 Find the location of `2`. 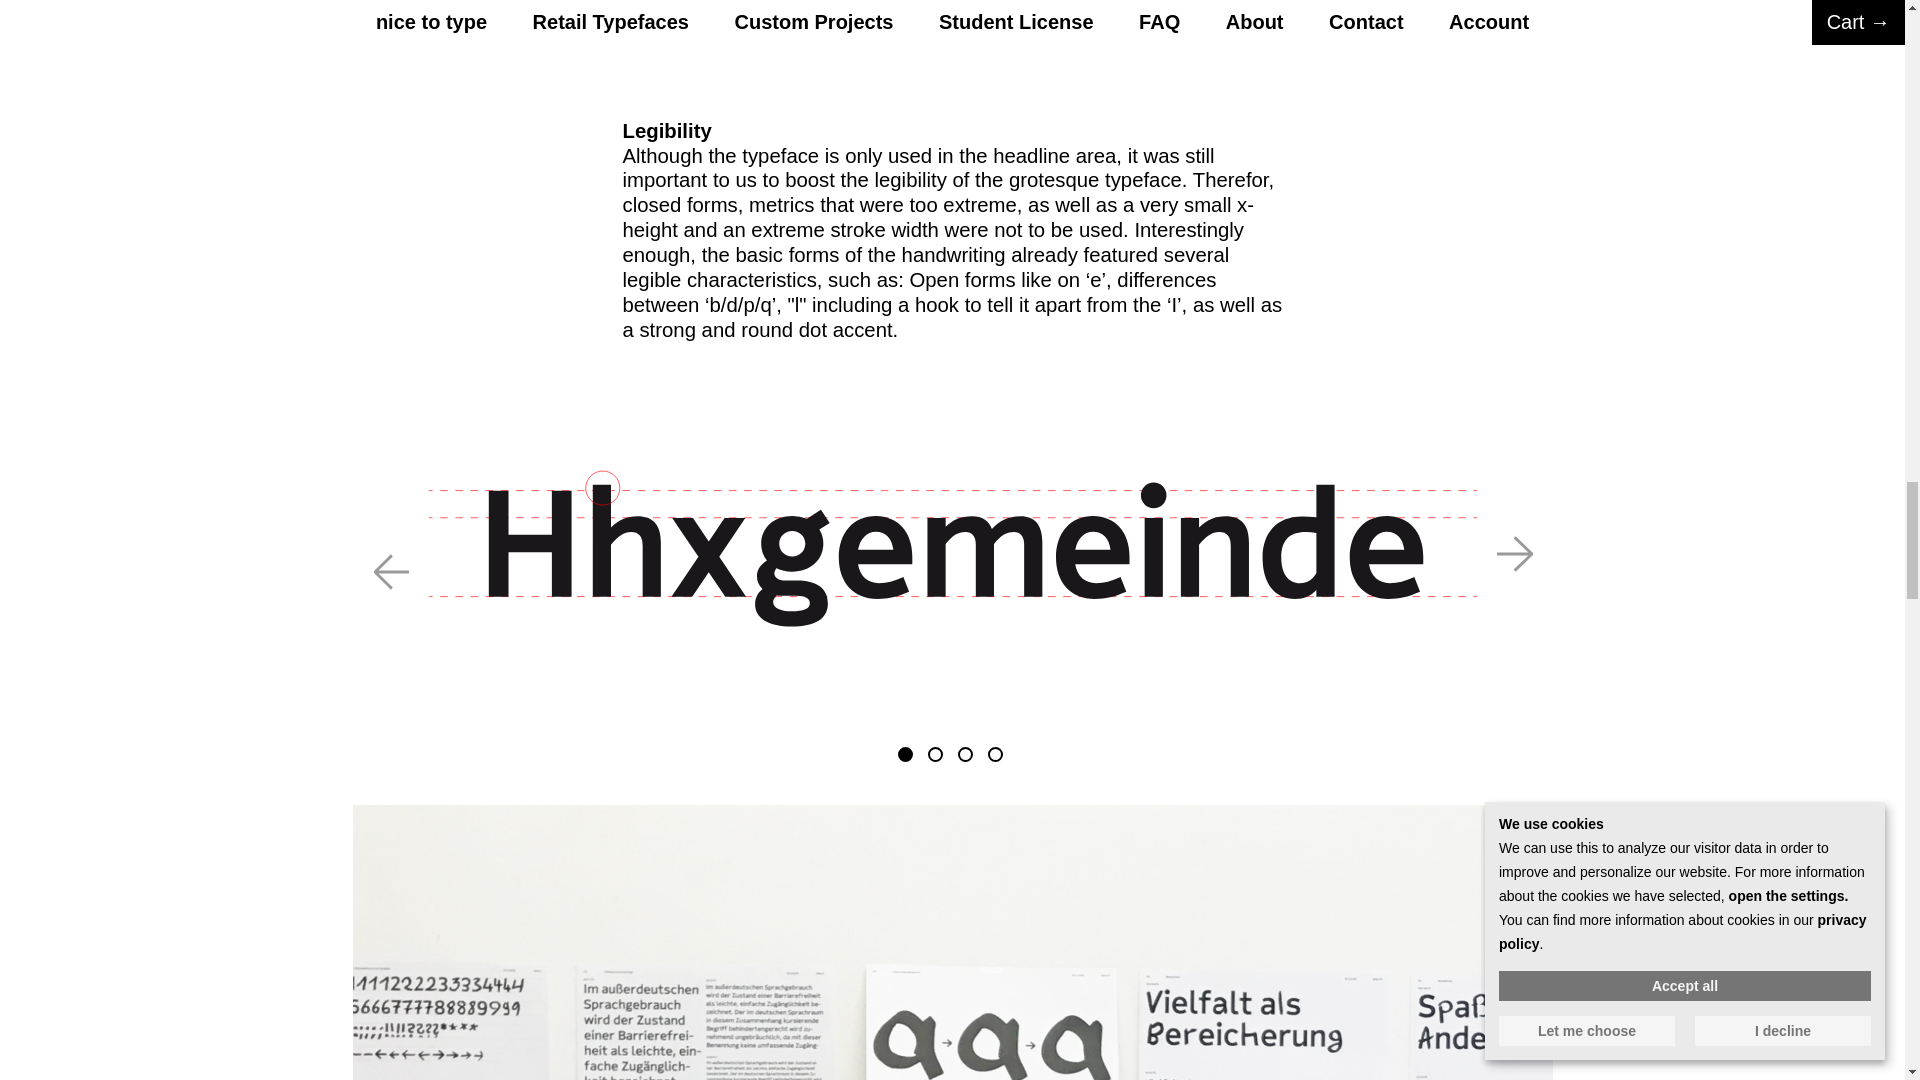

2 is located at coordinates (934, 754).